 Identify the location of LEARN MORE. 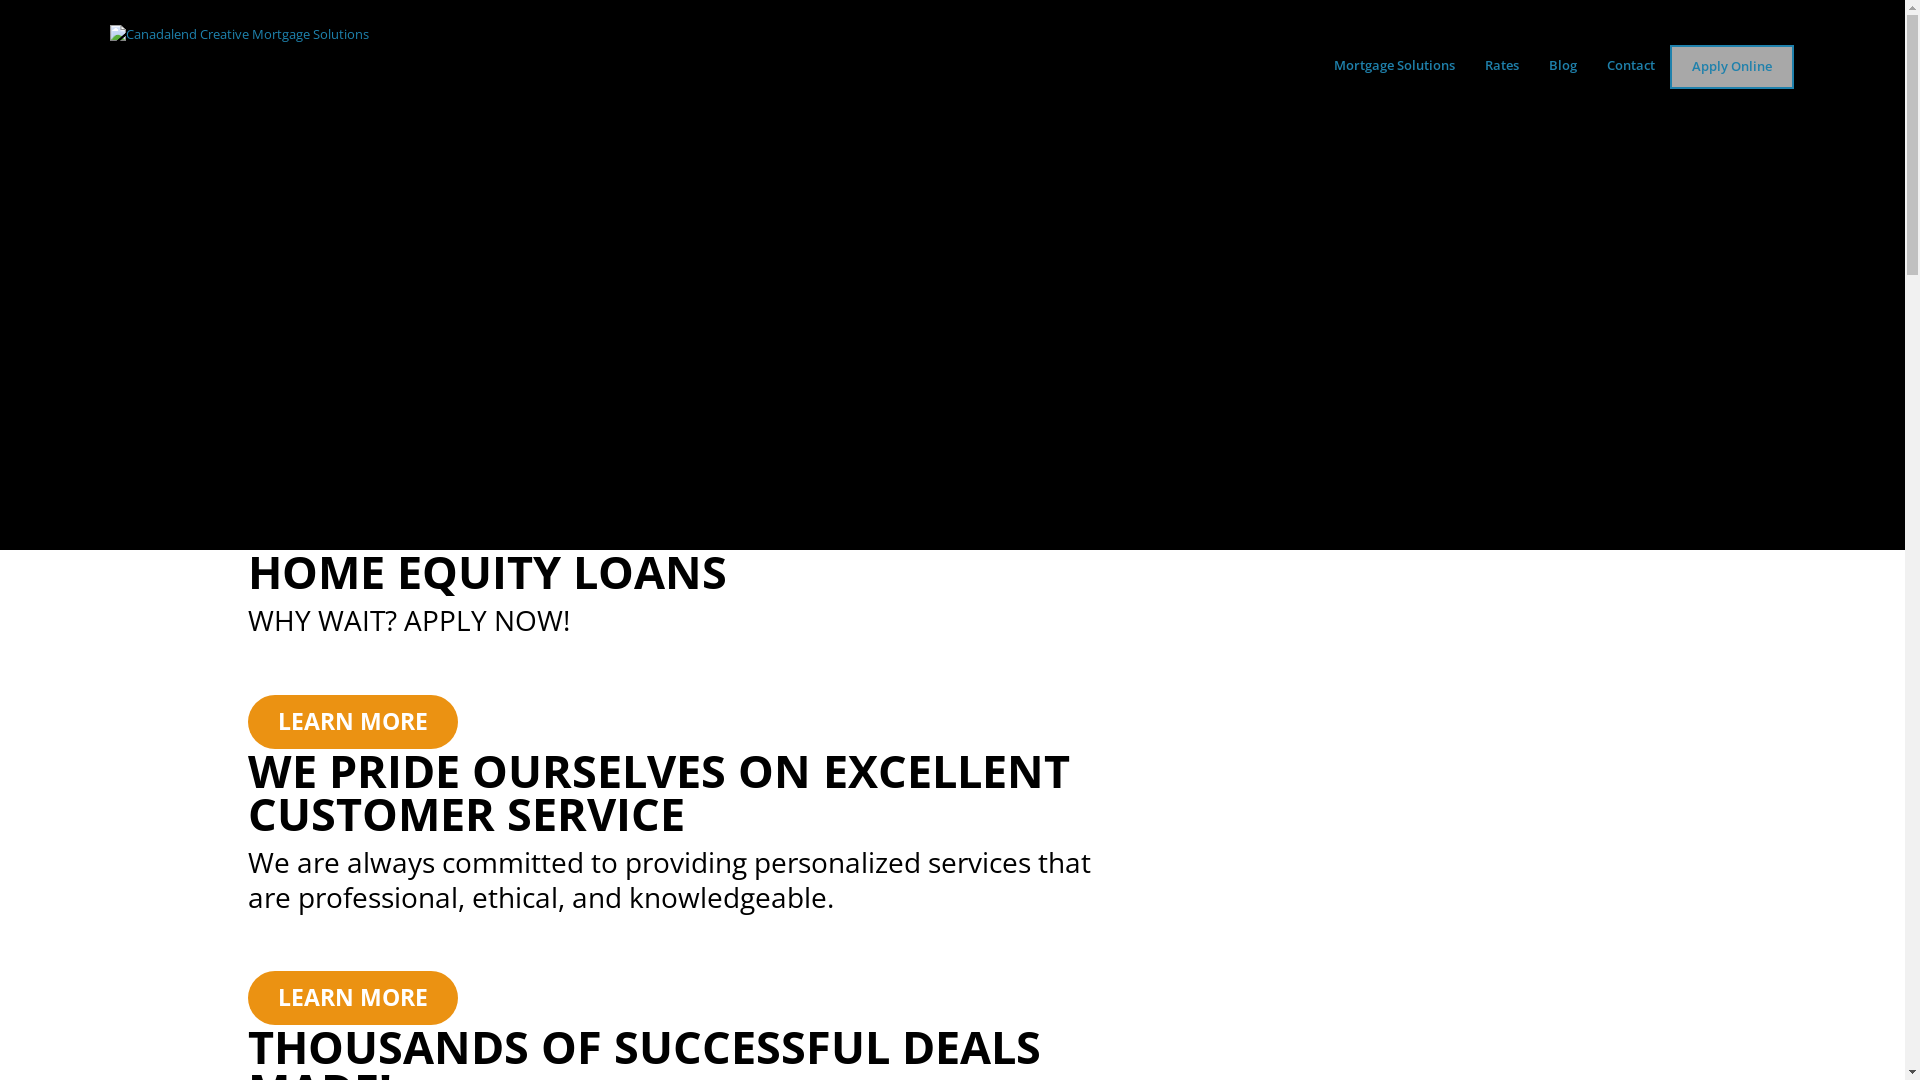
(353, 998).